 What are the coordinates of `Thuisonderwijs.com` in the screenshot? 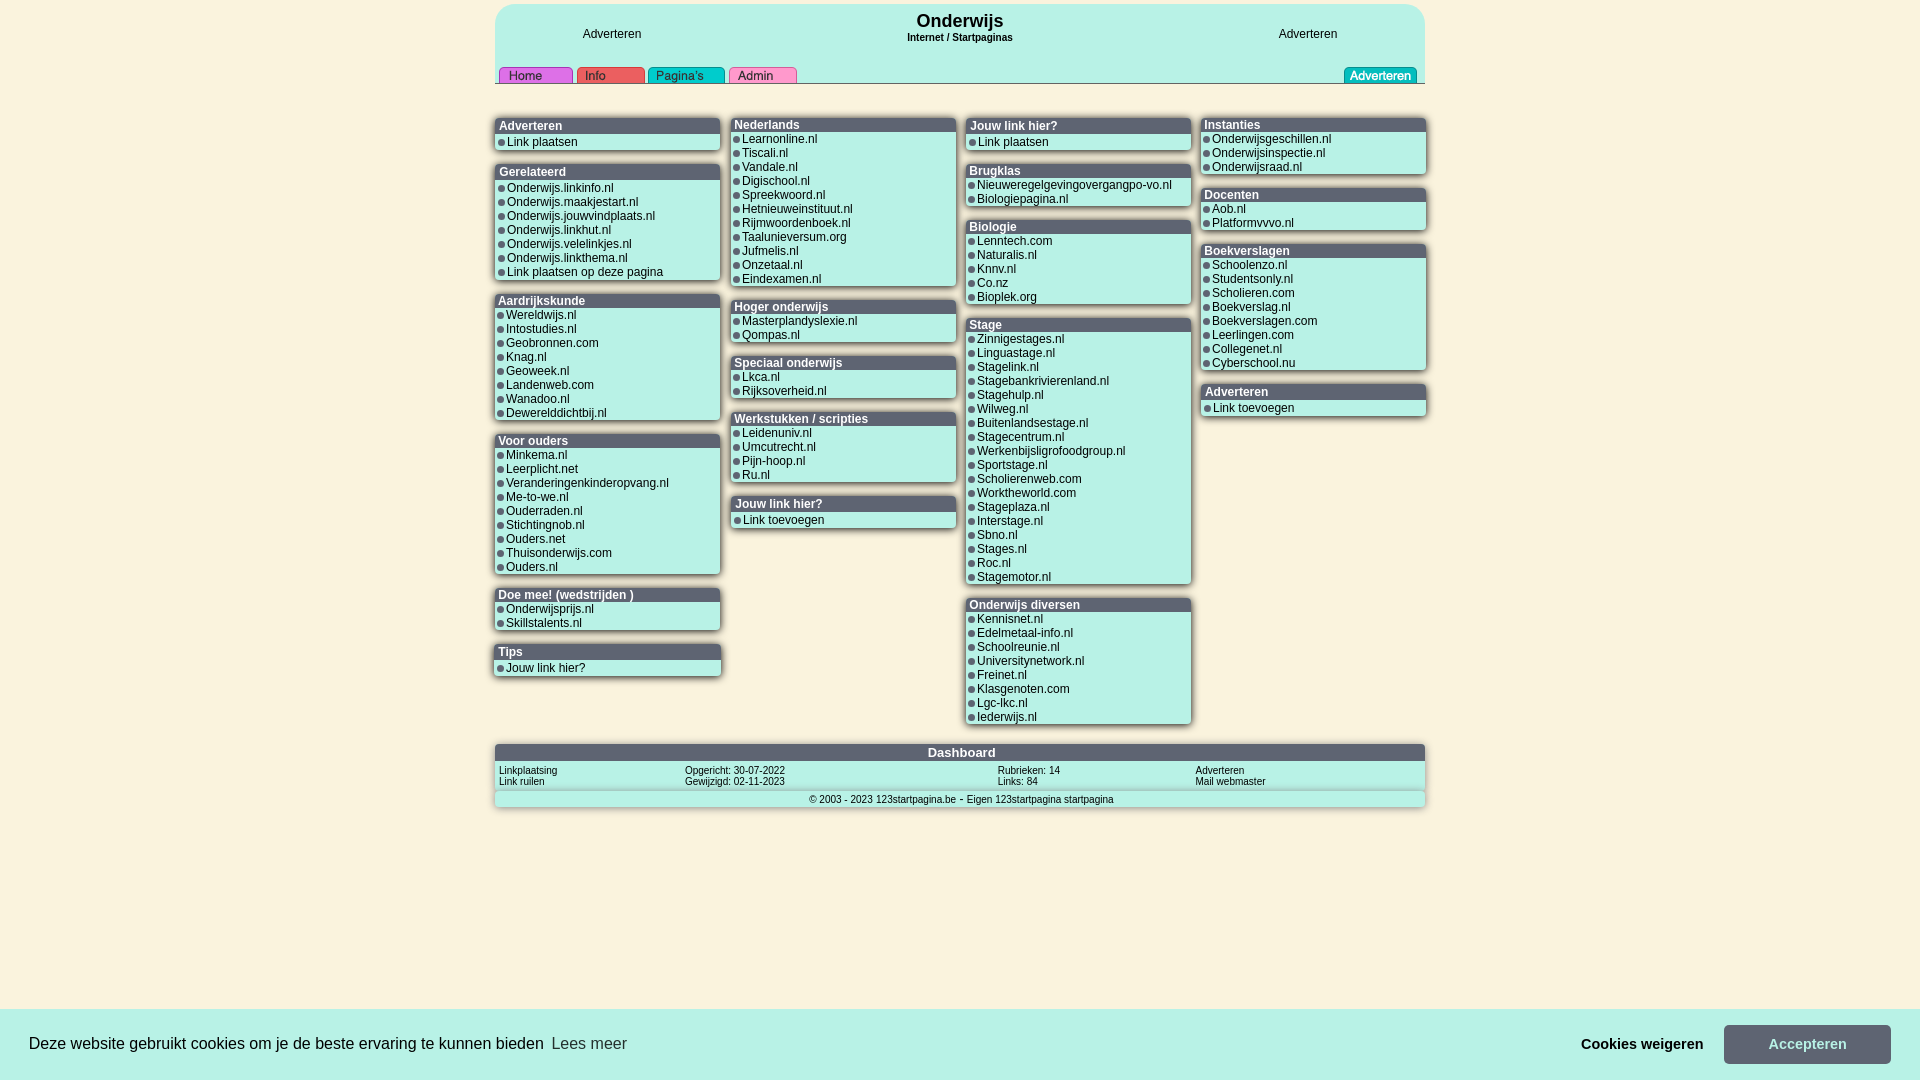 It's located at (559, 553).